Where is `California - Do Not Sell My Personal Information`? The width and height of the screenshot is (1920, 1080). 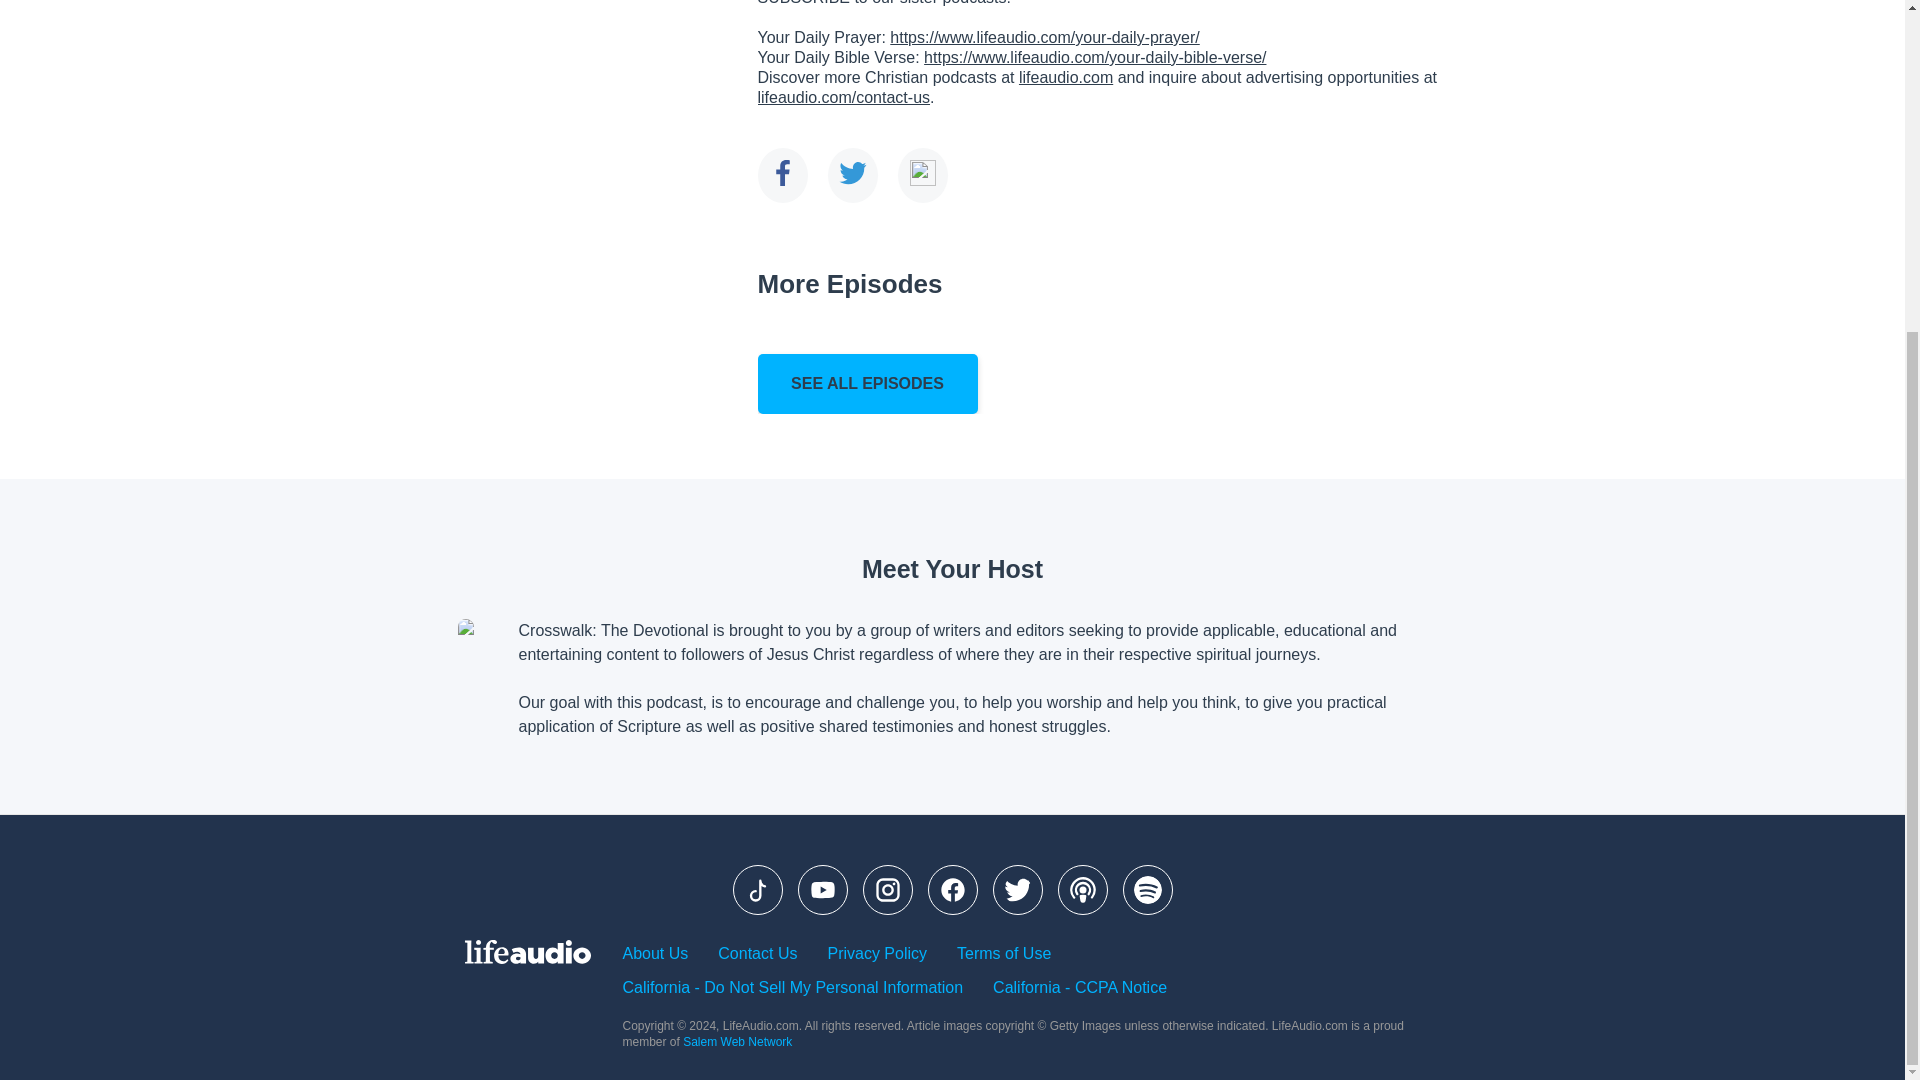
California - Do Not Sell My Personal Information is located at coordinates (792, 988).